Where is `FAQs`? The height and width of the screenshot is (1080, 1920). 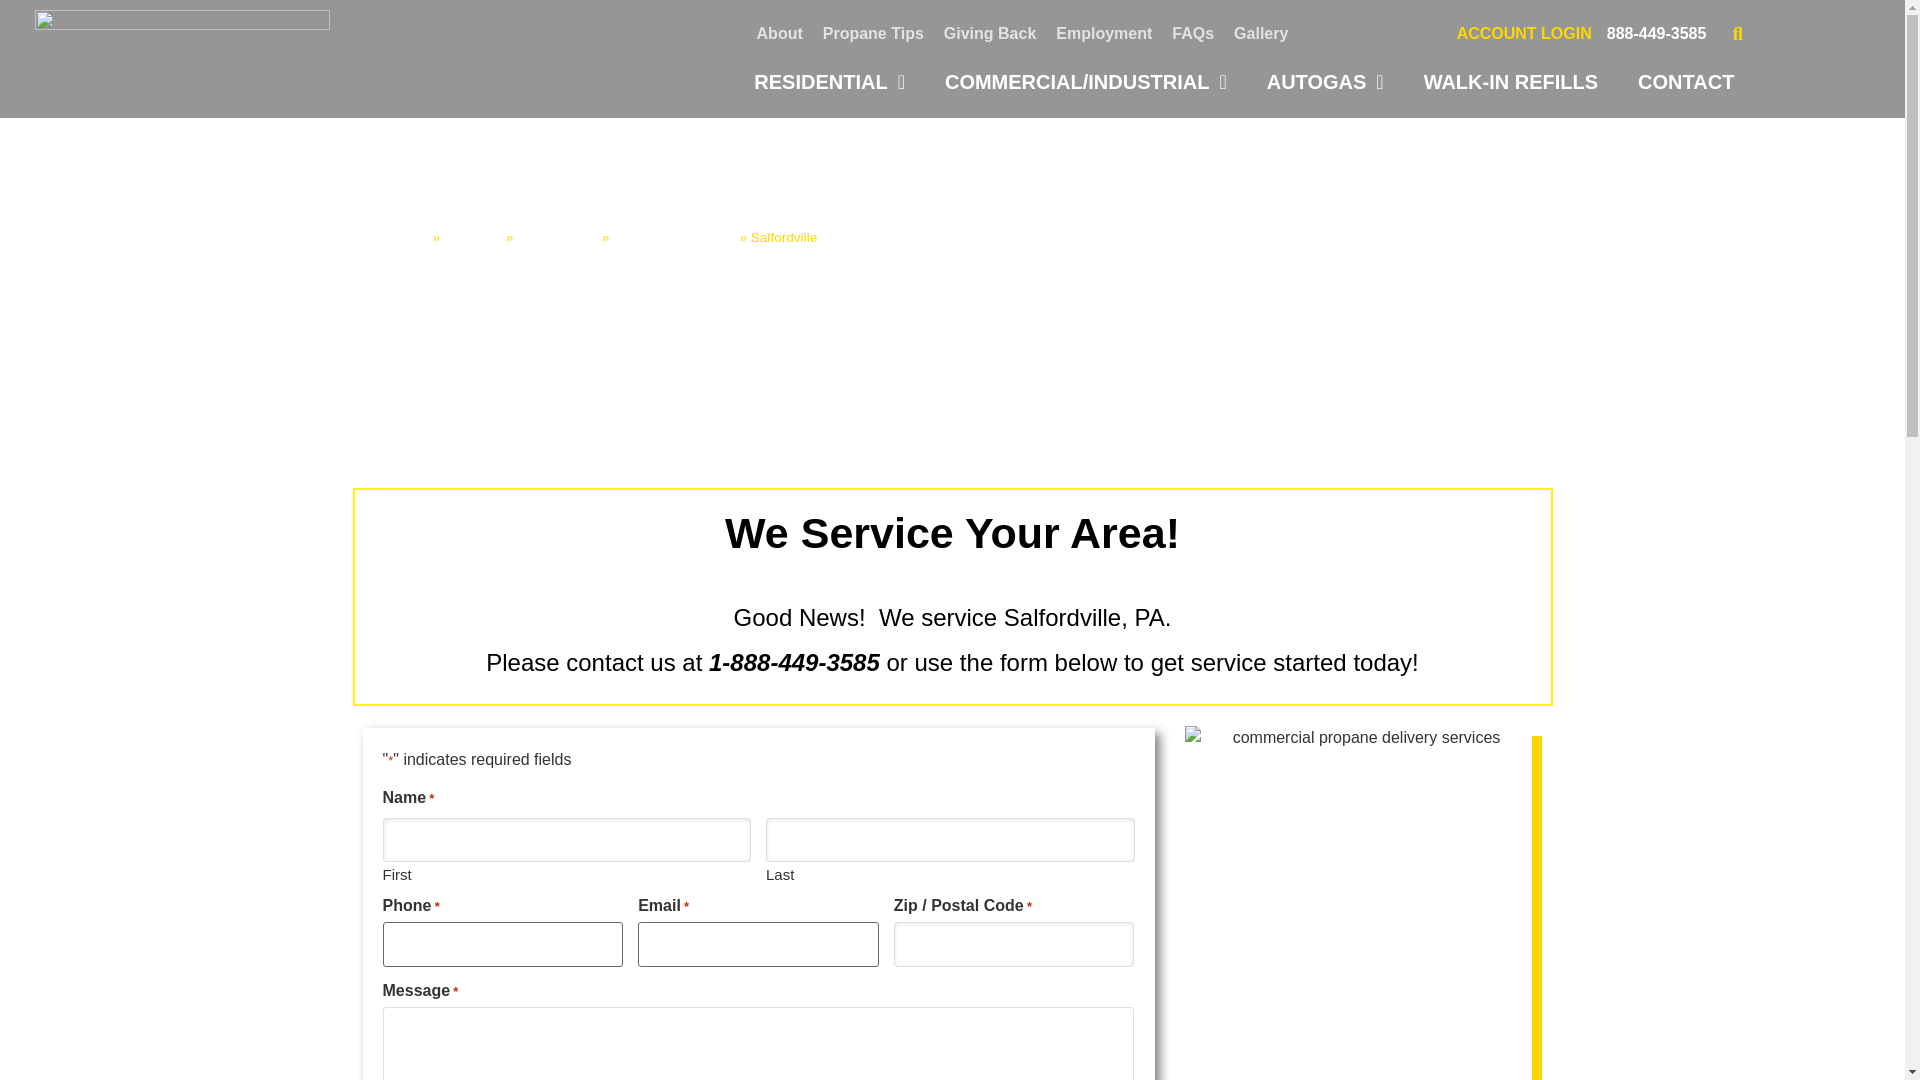
FAQs is located at coordinates (1192, 34).